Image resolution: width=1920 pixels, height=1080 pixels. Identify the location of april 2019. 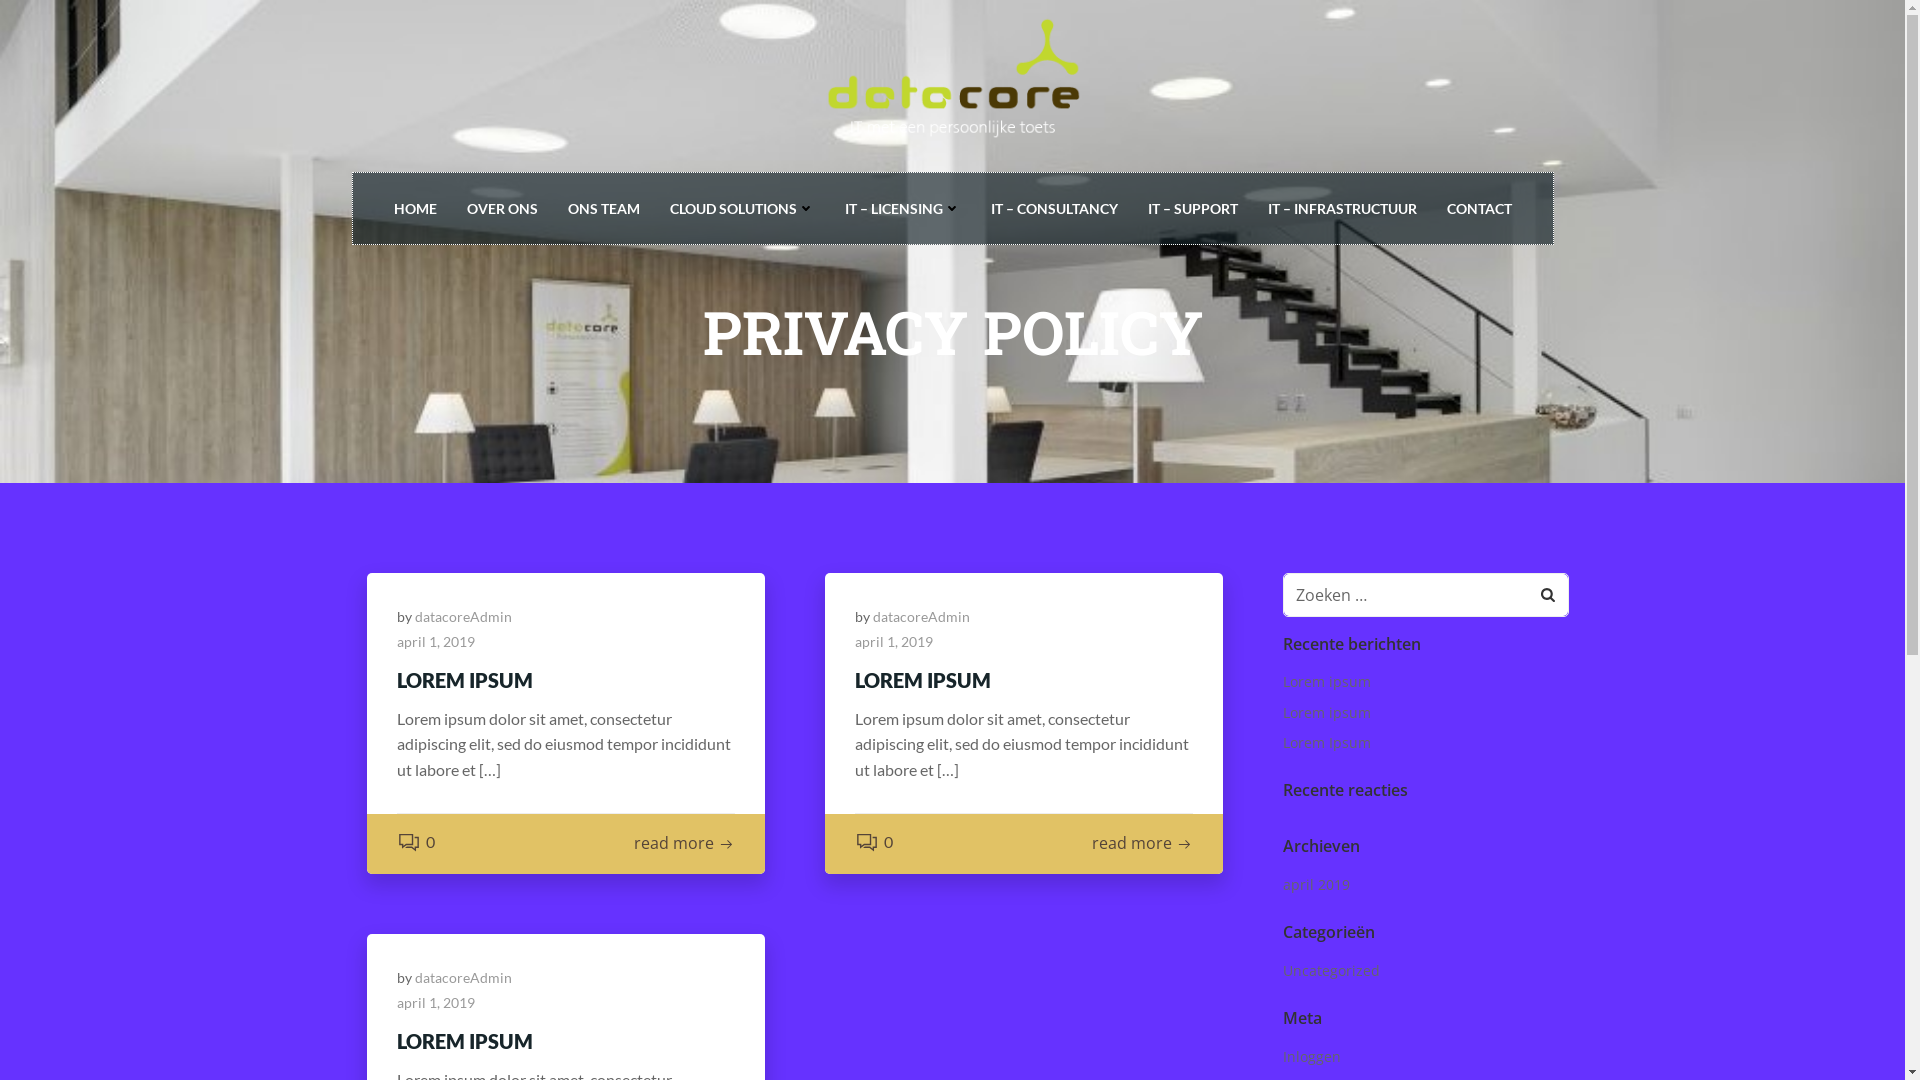
(1316, 884).